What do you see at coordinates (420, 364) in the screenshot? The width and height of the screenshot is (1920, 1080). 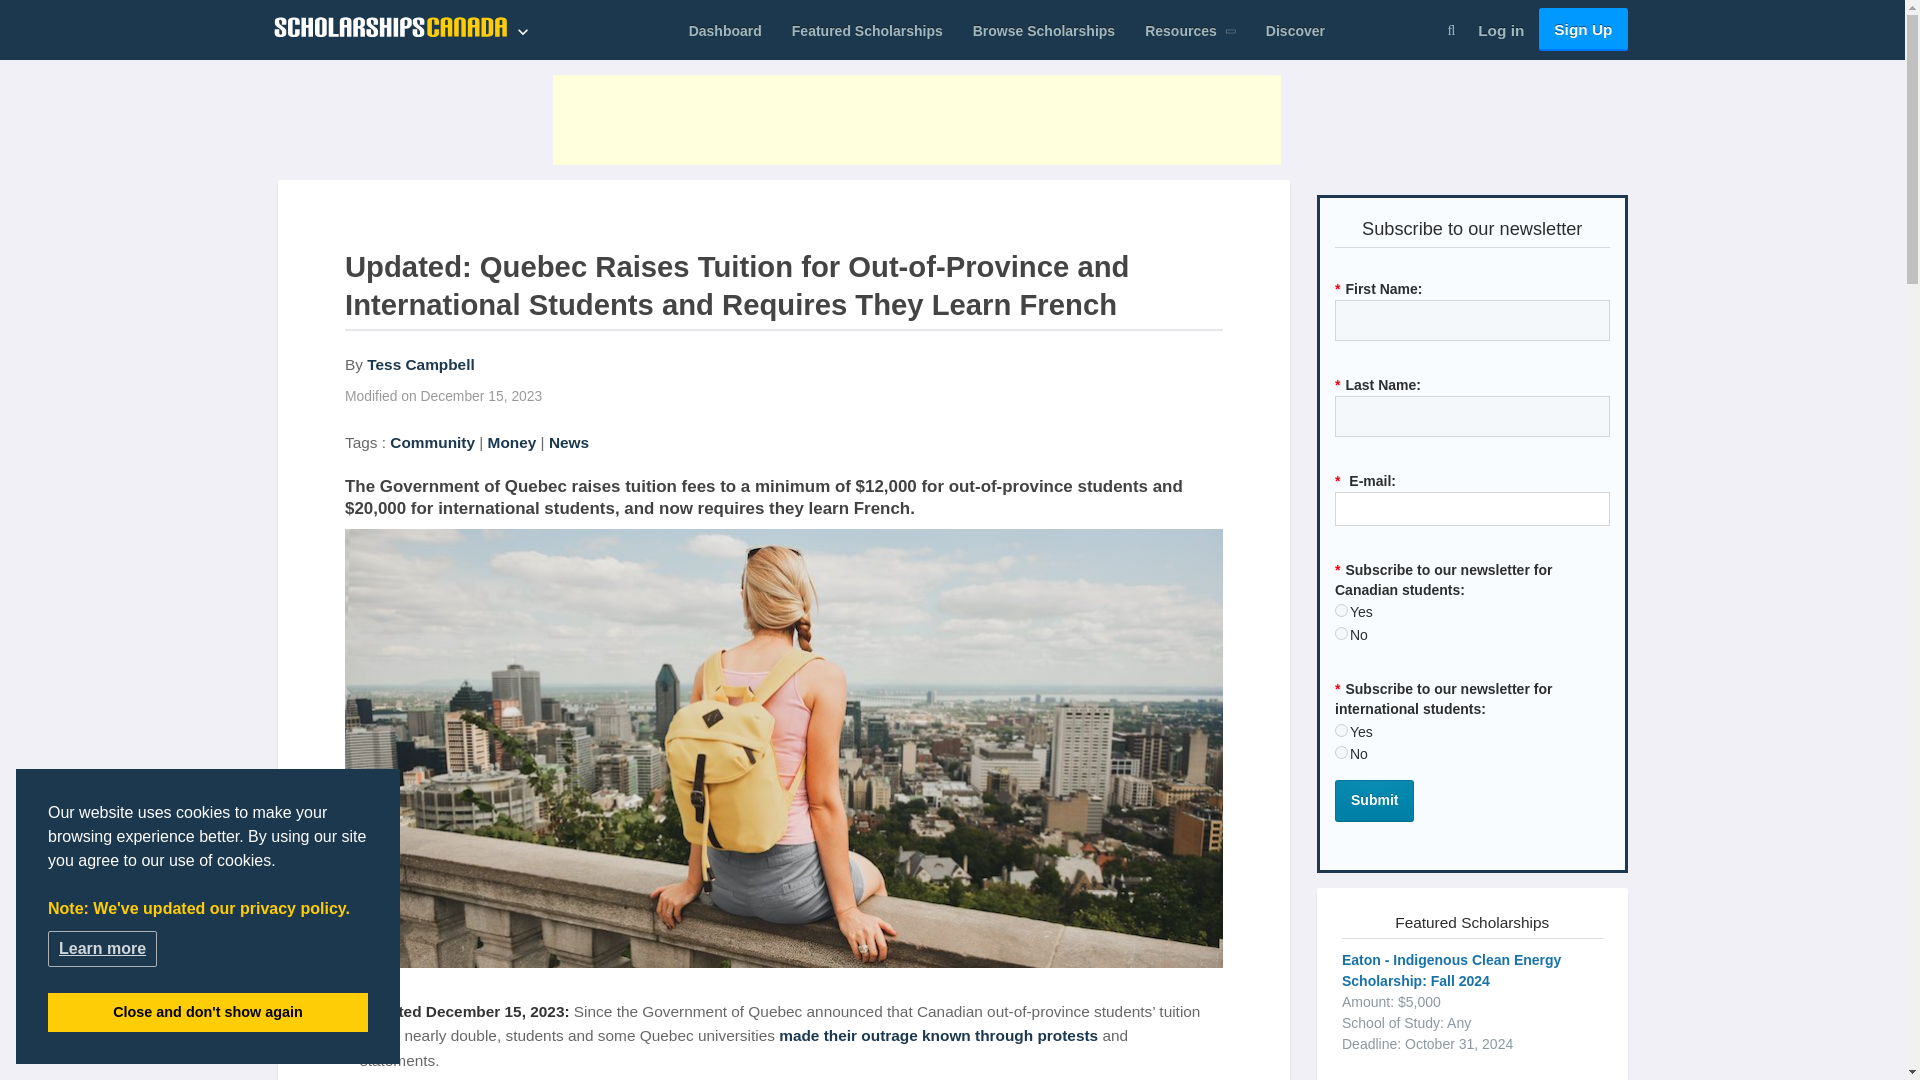 I see `Tess Campbell` at bounding box center [420, 364].